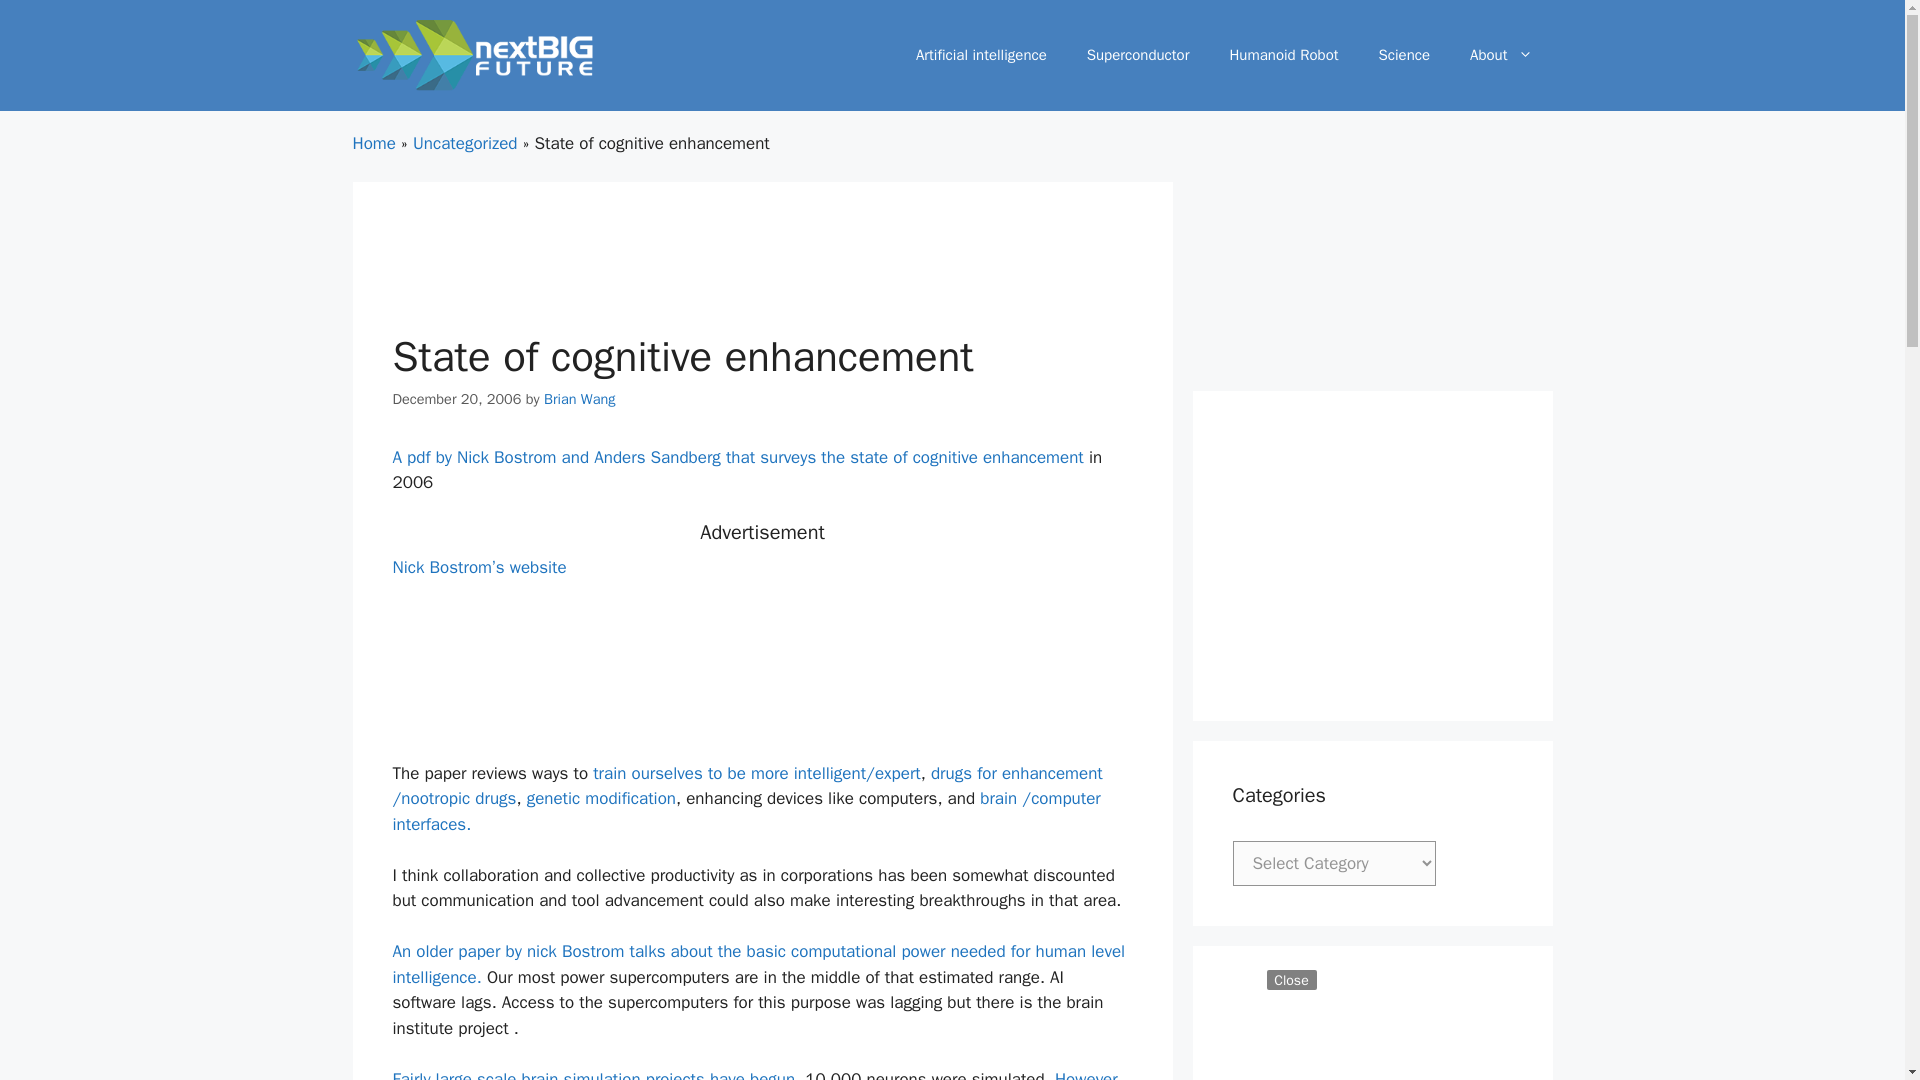 This screenshot has width=1920, height=1080. What do you see at coordinates (1405, 54) in the screenshot?
I see `Science` at bounding box center [1405, 54].